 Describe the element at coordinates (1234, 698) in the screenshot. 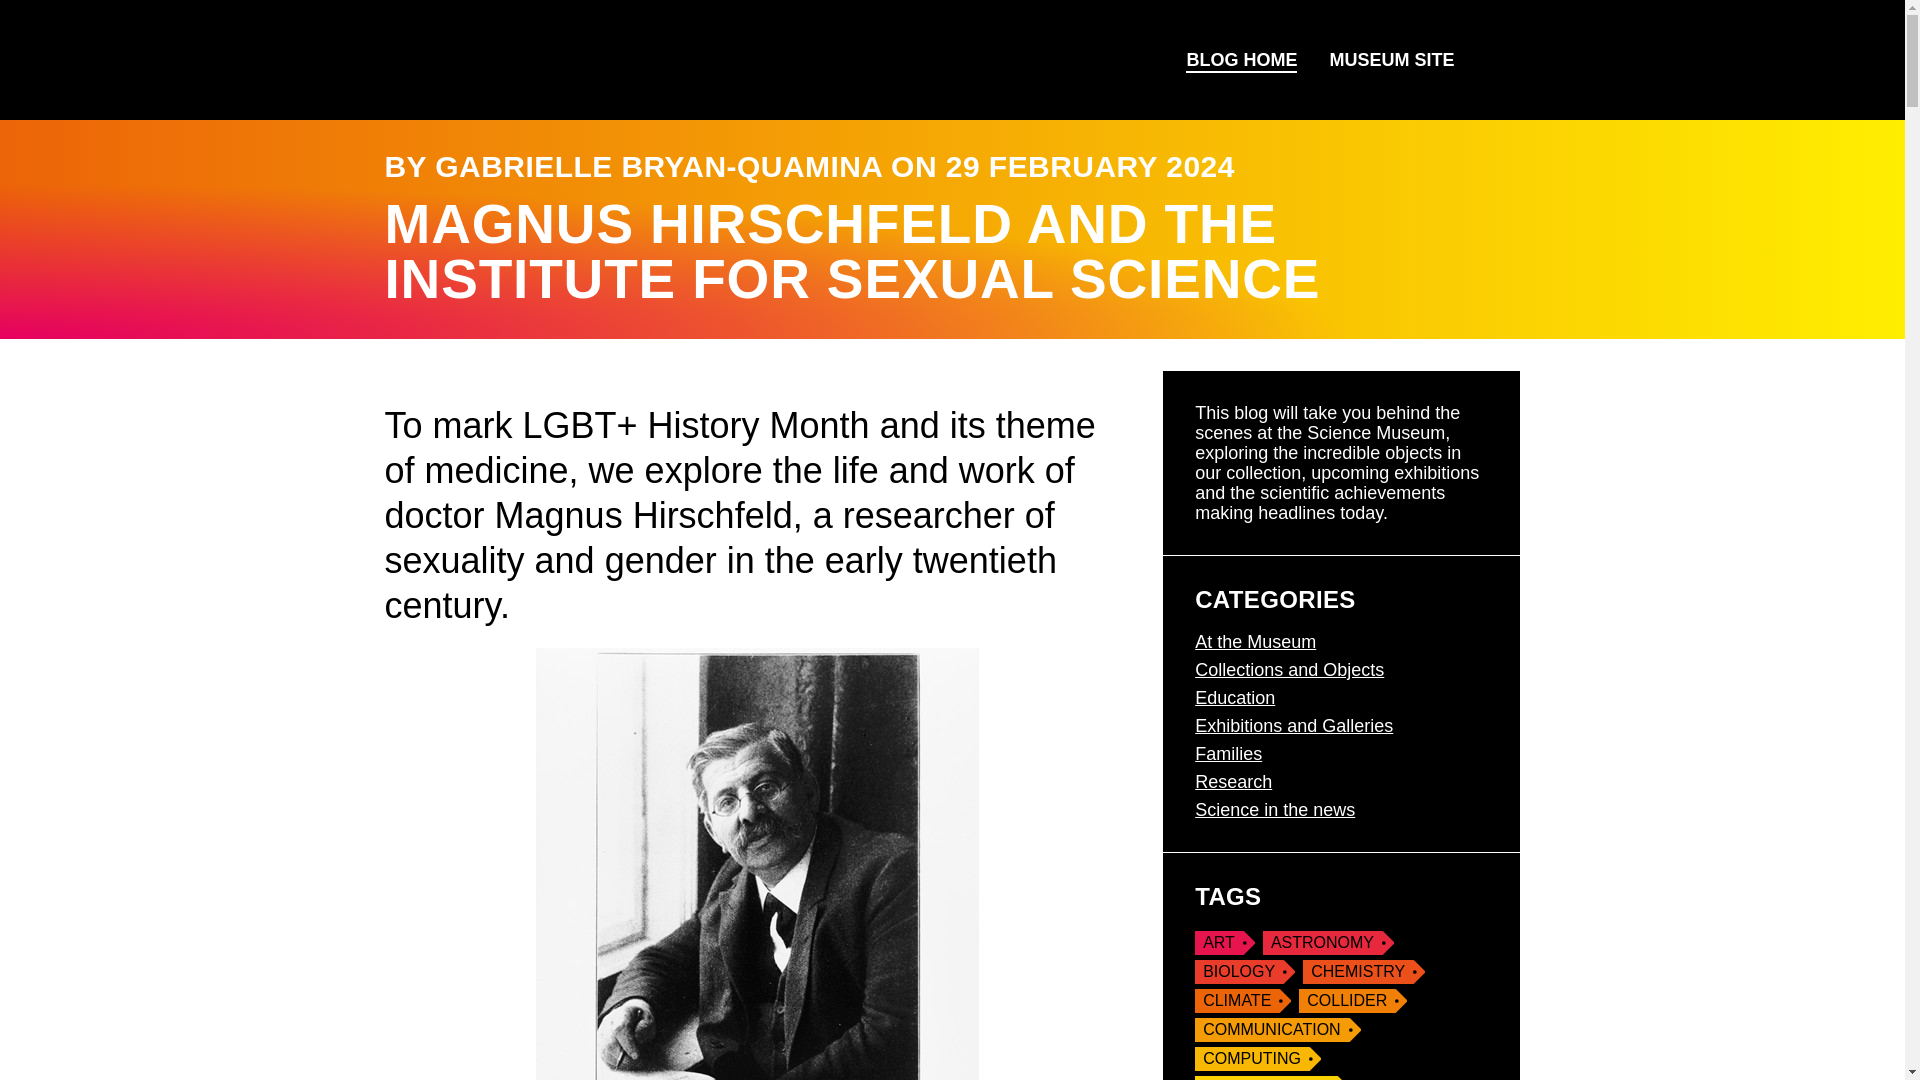

I see `View all posts in Education` at that location.